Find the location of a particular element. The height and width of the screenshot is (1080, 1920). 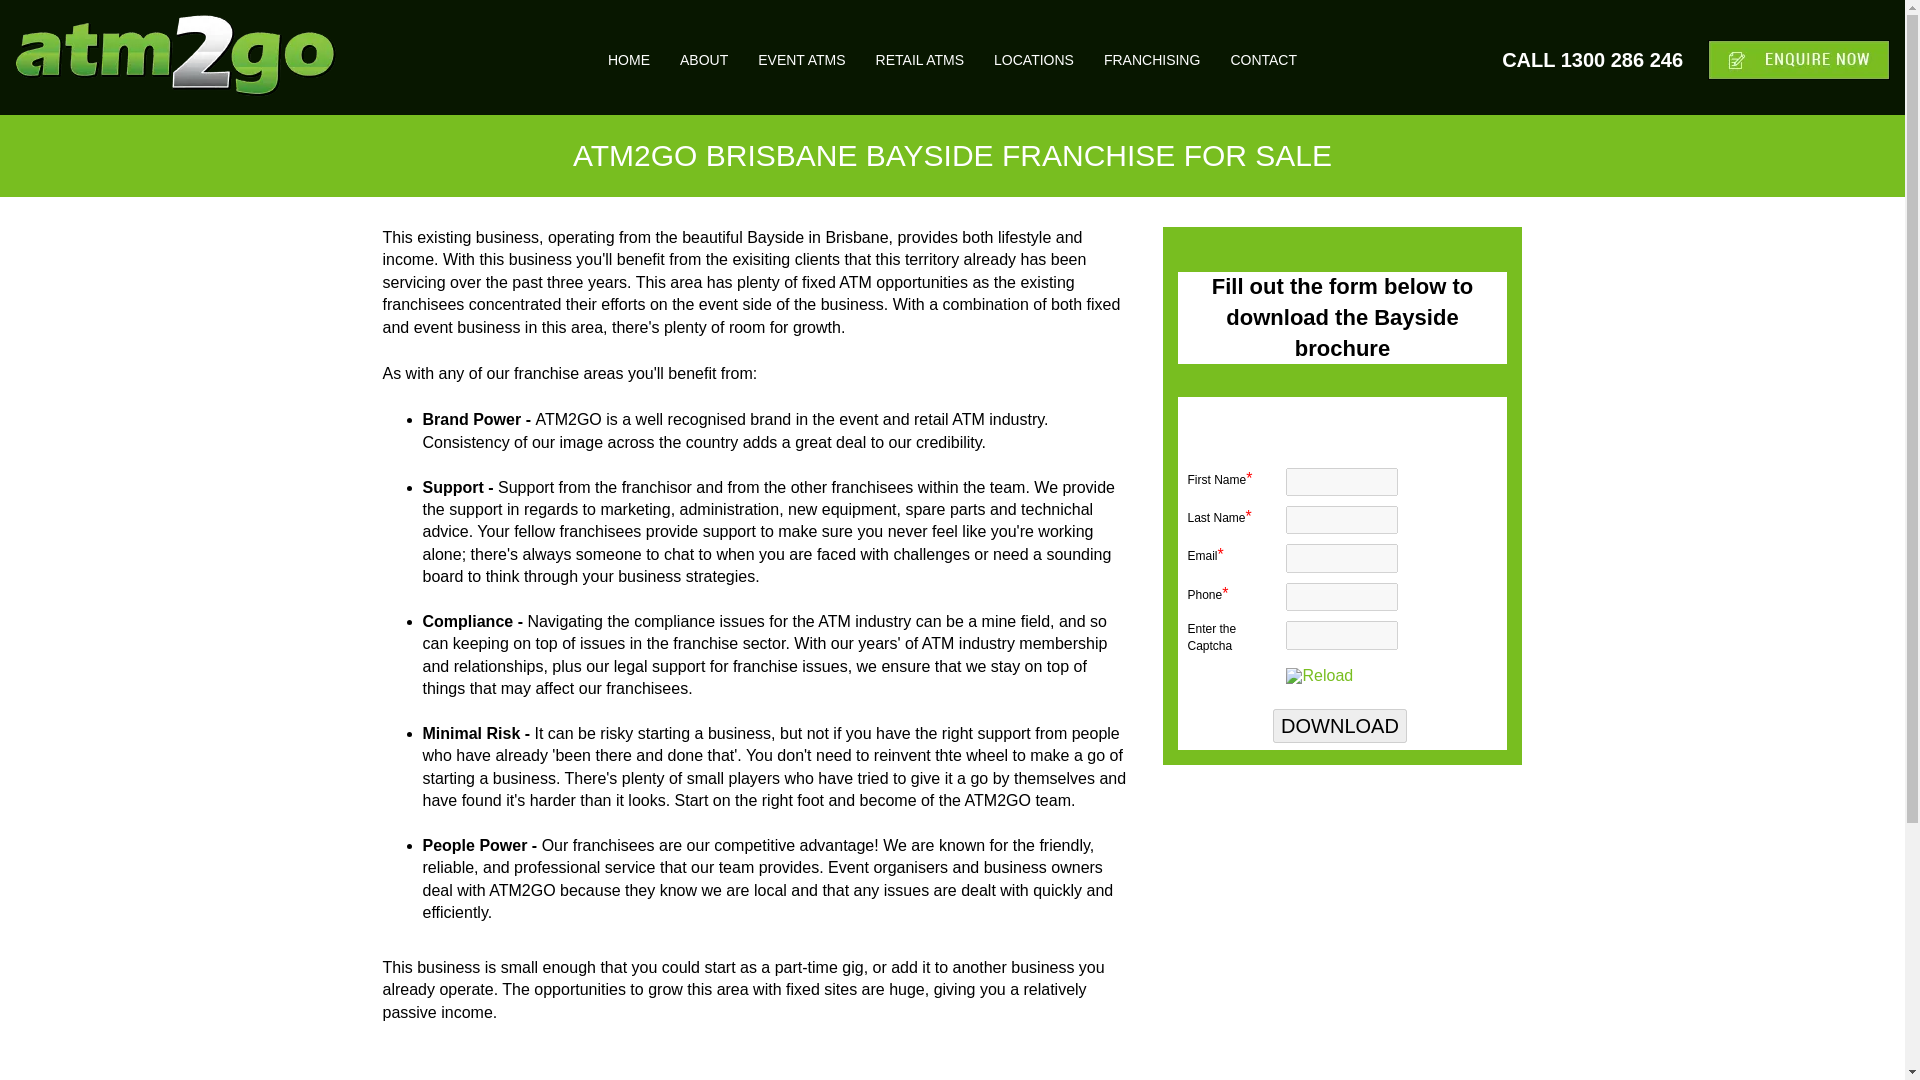

RETAIL ATMS is located at coordinates (919, 56).